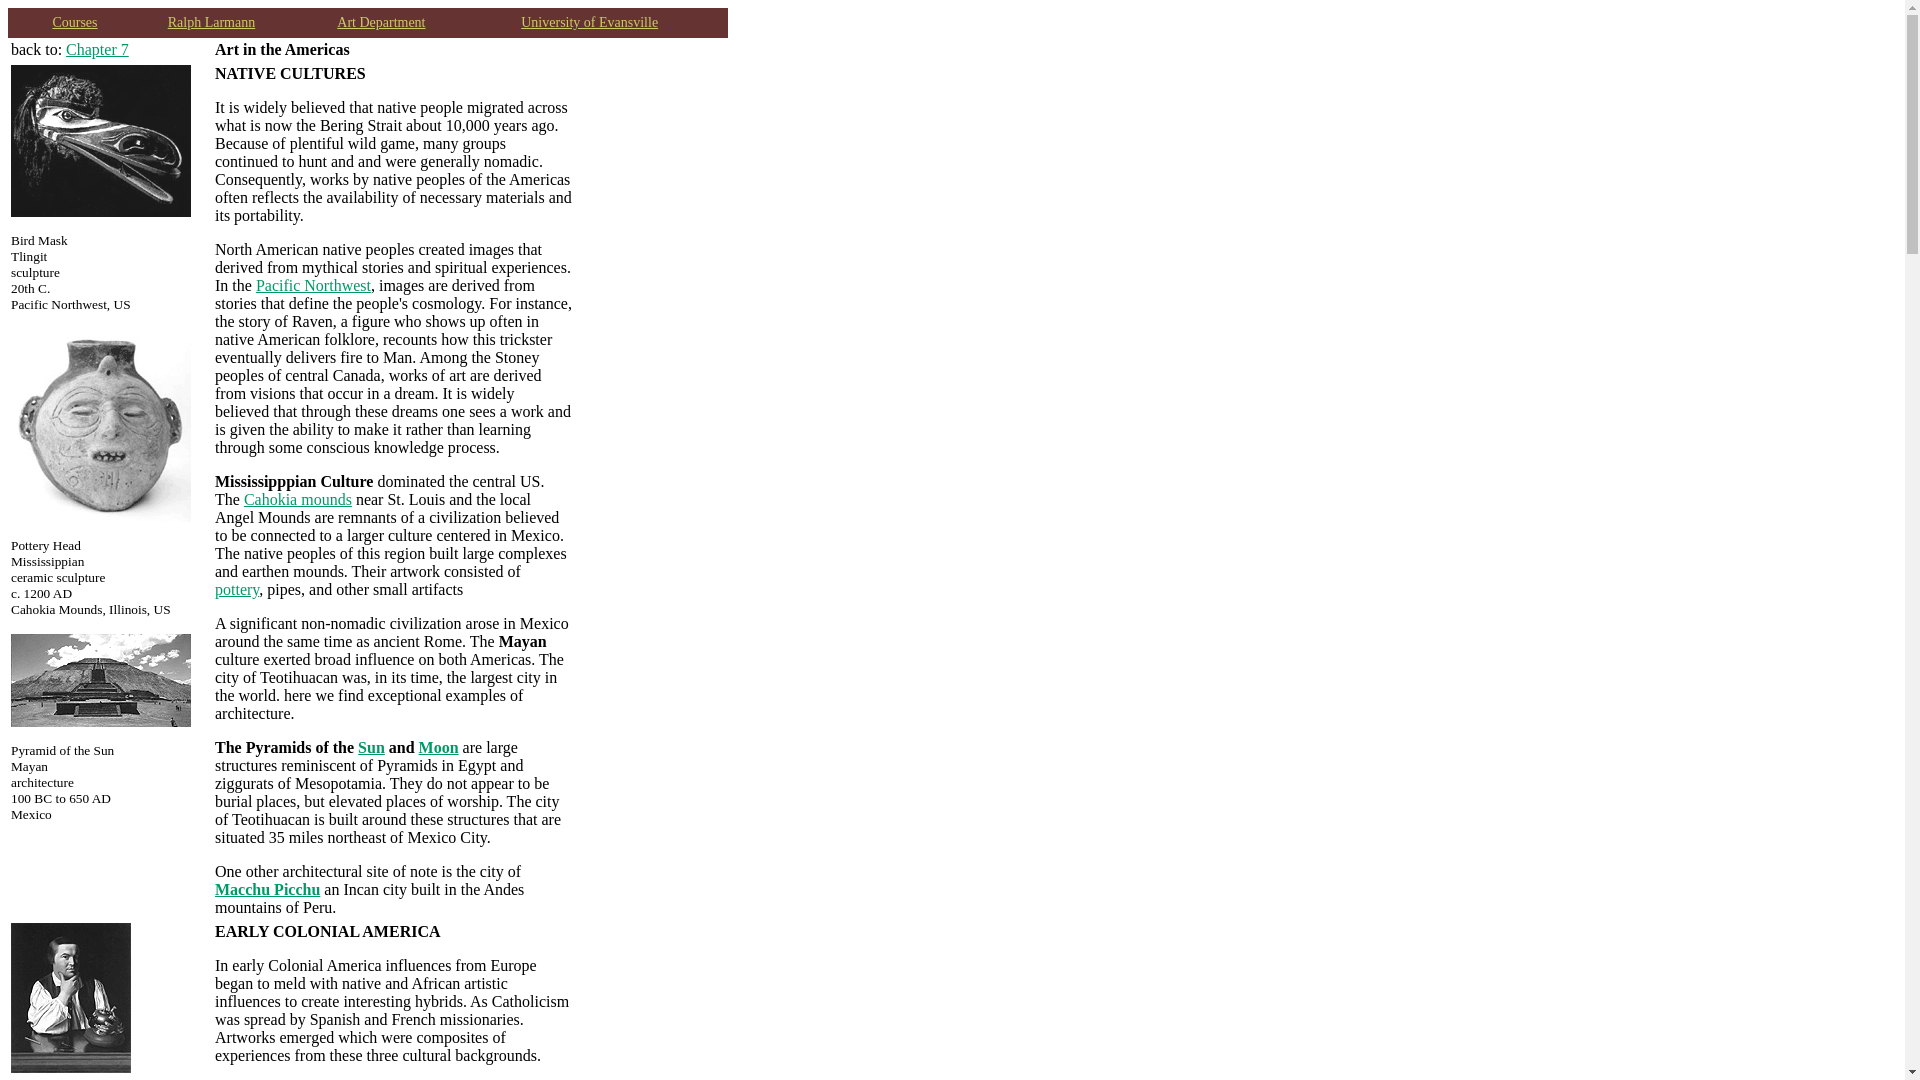 The image size is (1920, 1080). Describe the element at coordinates (297, 499) in the screenshot. I see `Cahokia mounds` at that location.